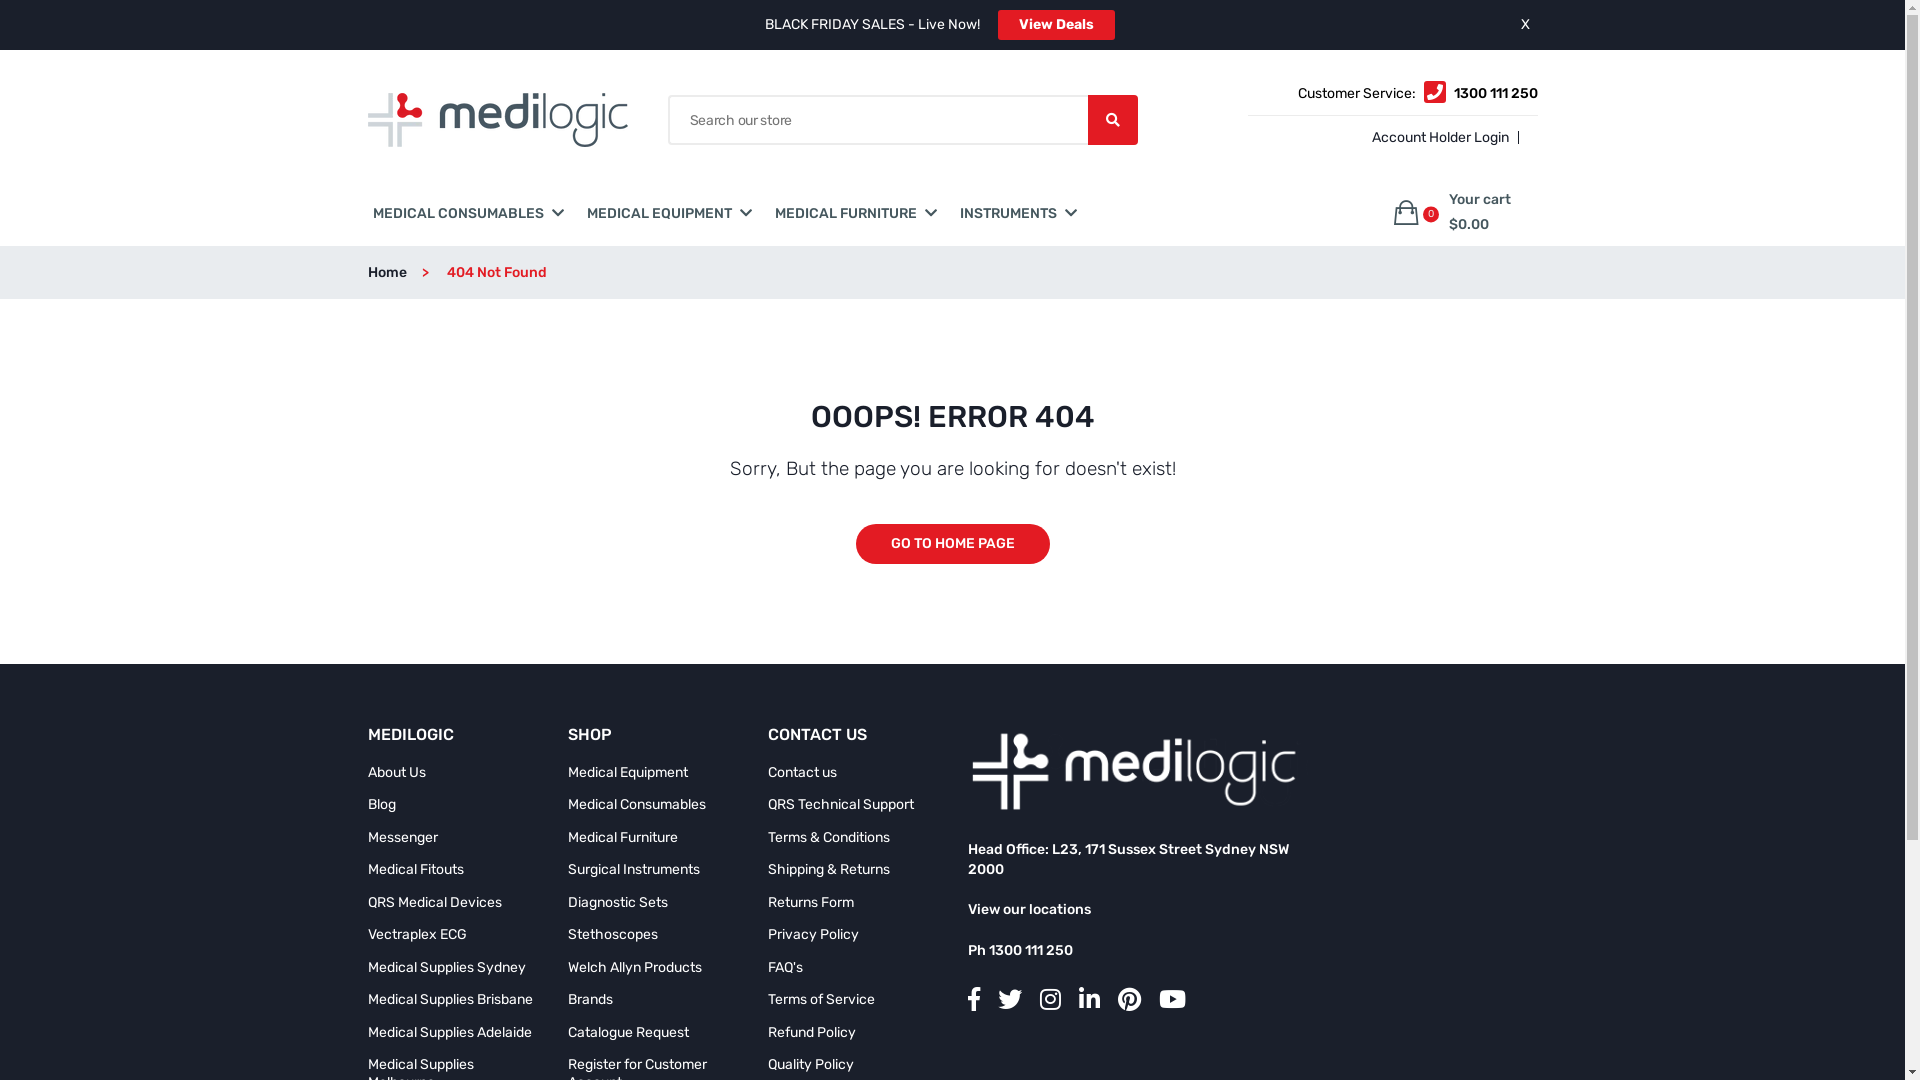 The height and width of the screenshot is (1080, 1920). I want to click on Messenger, so click(403, 838).